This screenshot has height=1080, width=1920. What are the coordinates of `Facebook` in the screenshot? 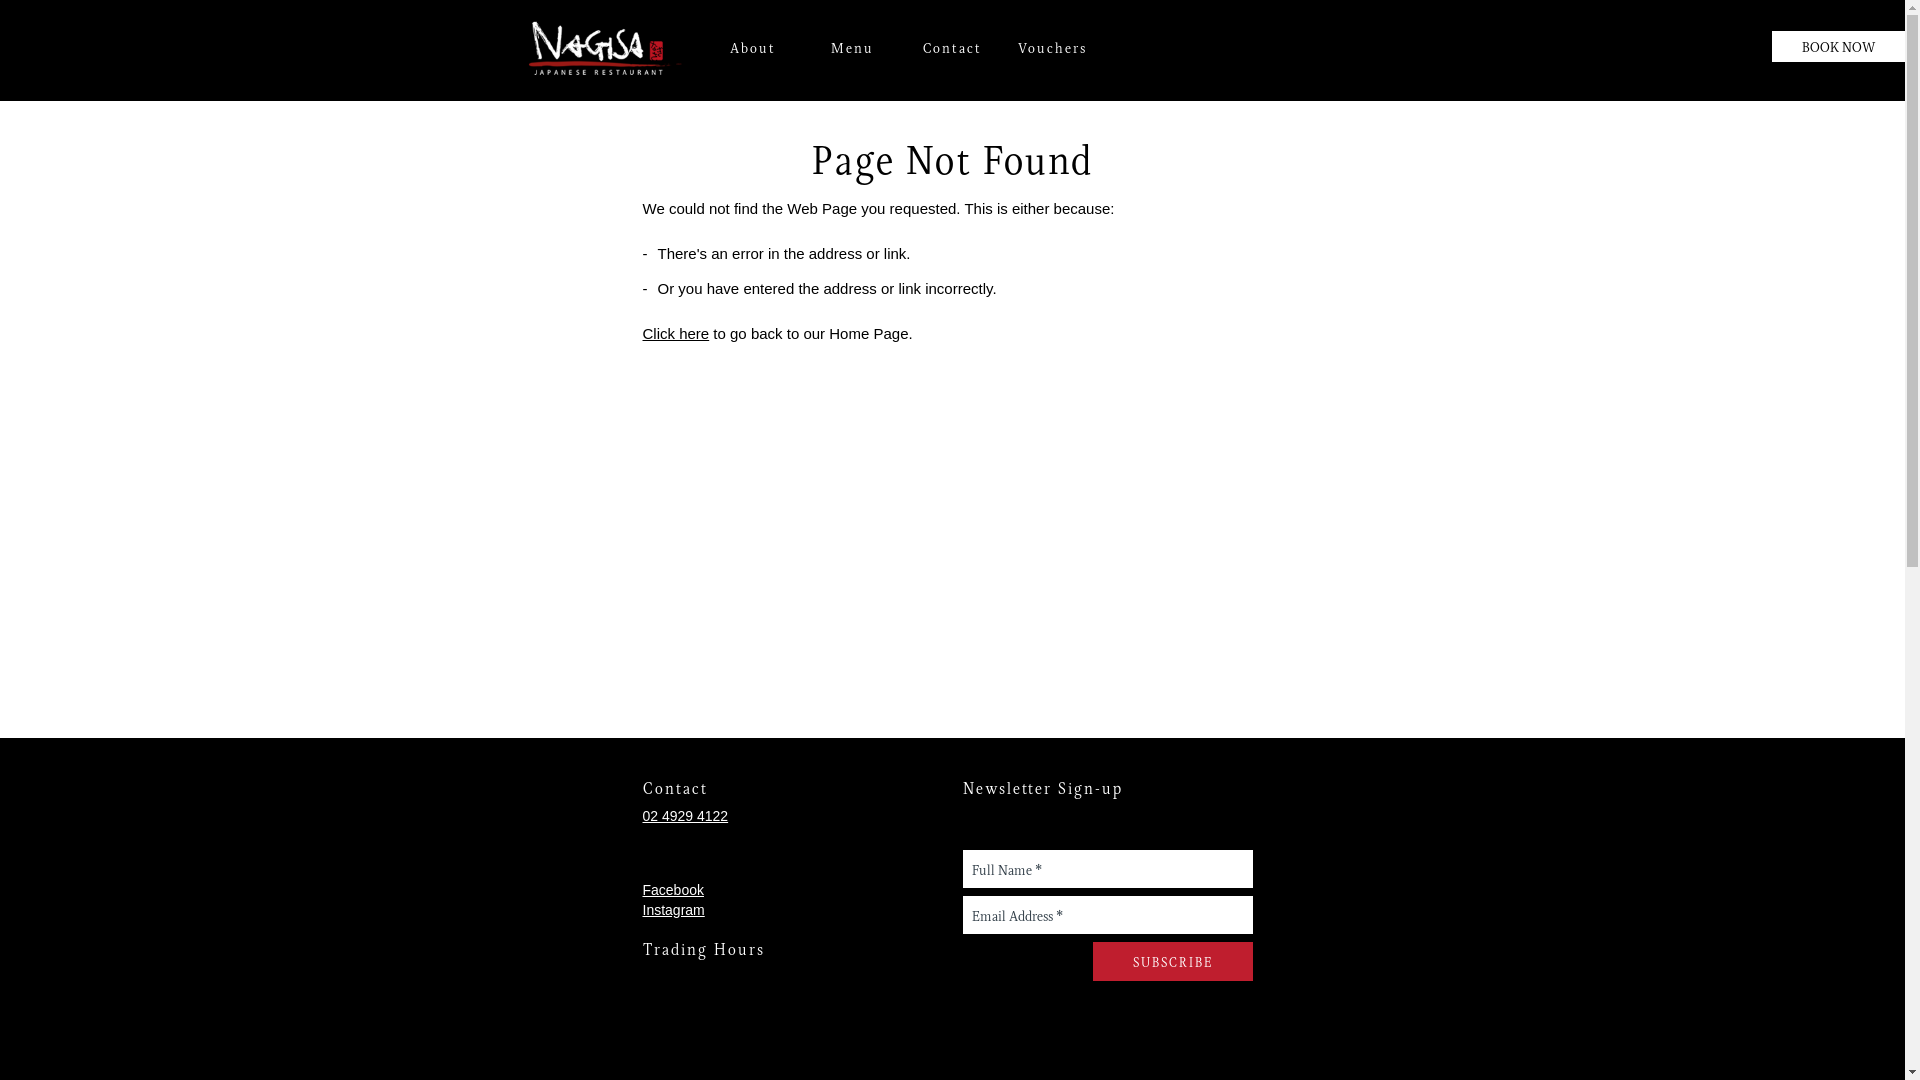 It's located at (672, 890).